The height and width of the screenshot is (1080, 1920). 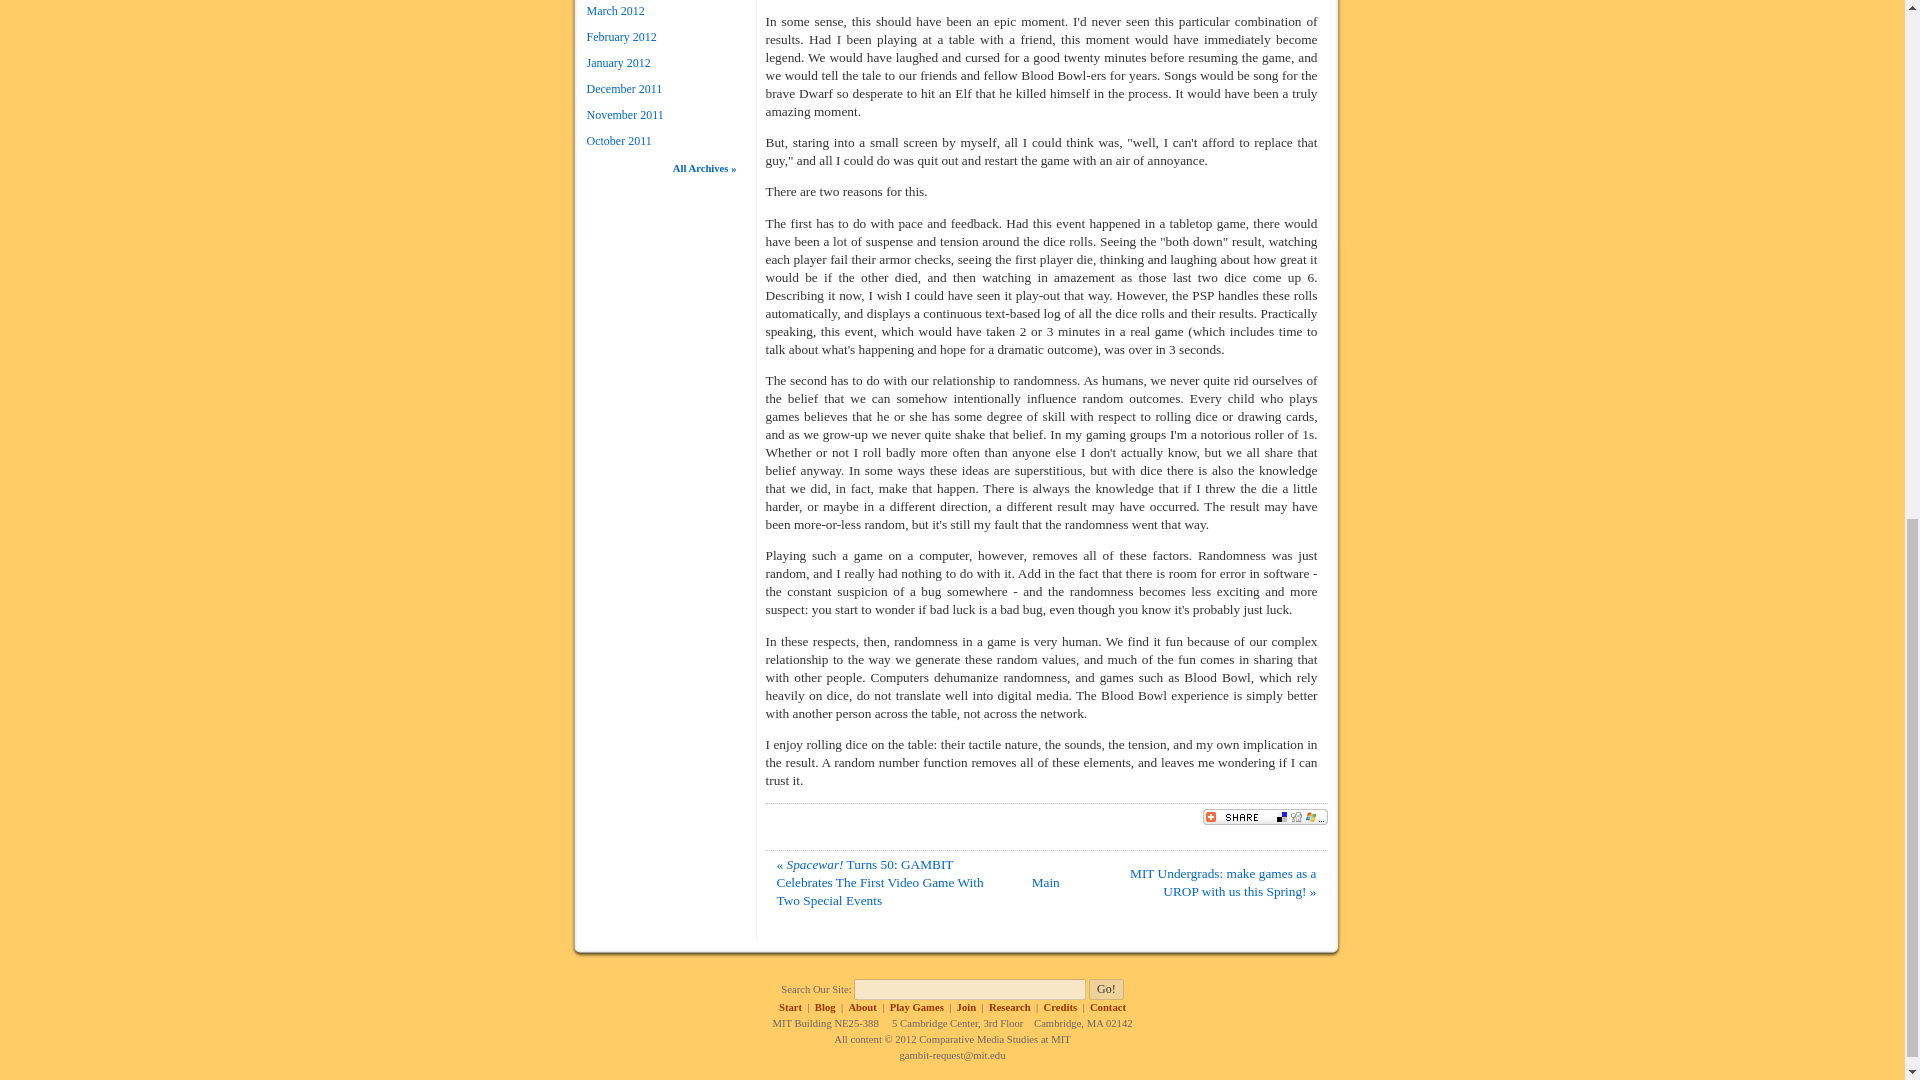 I want to click on December 2011, so click(x=624, y=89).